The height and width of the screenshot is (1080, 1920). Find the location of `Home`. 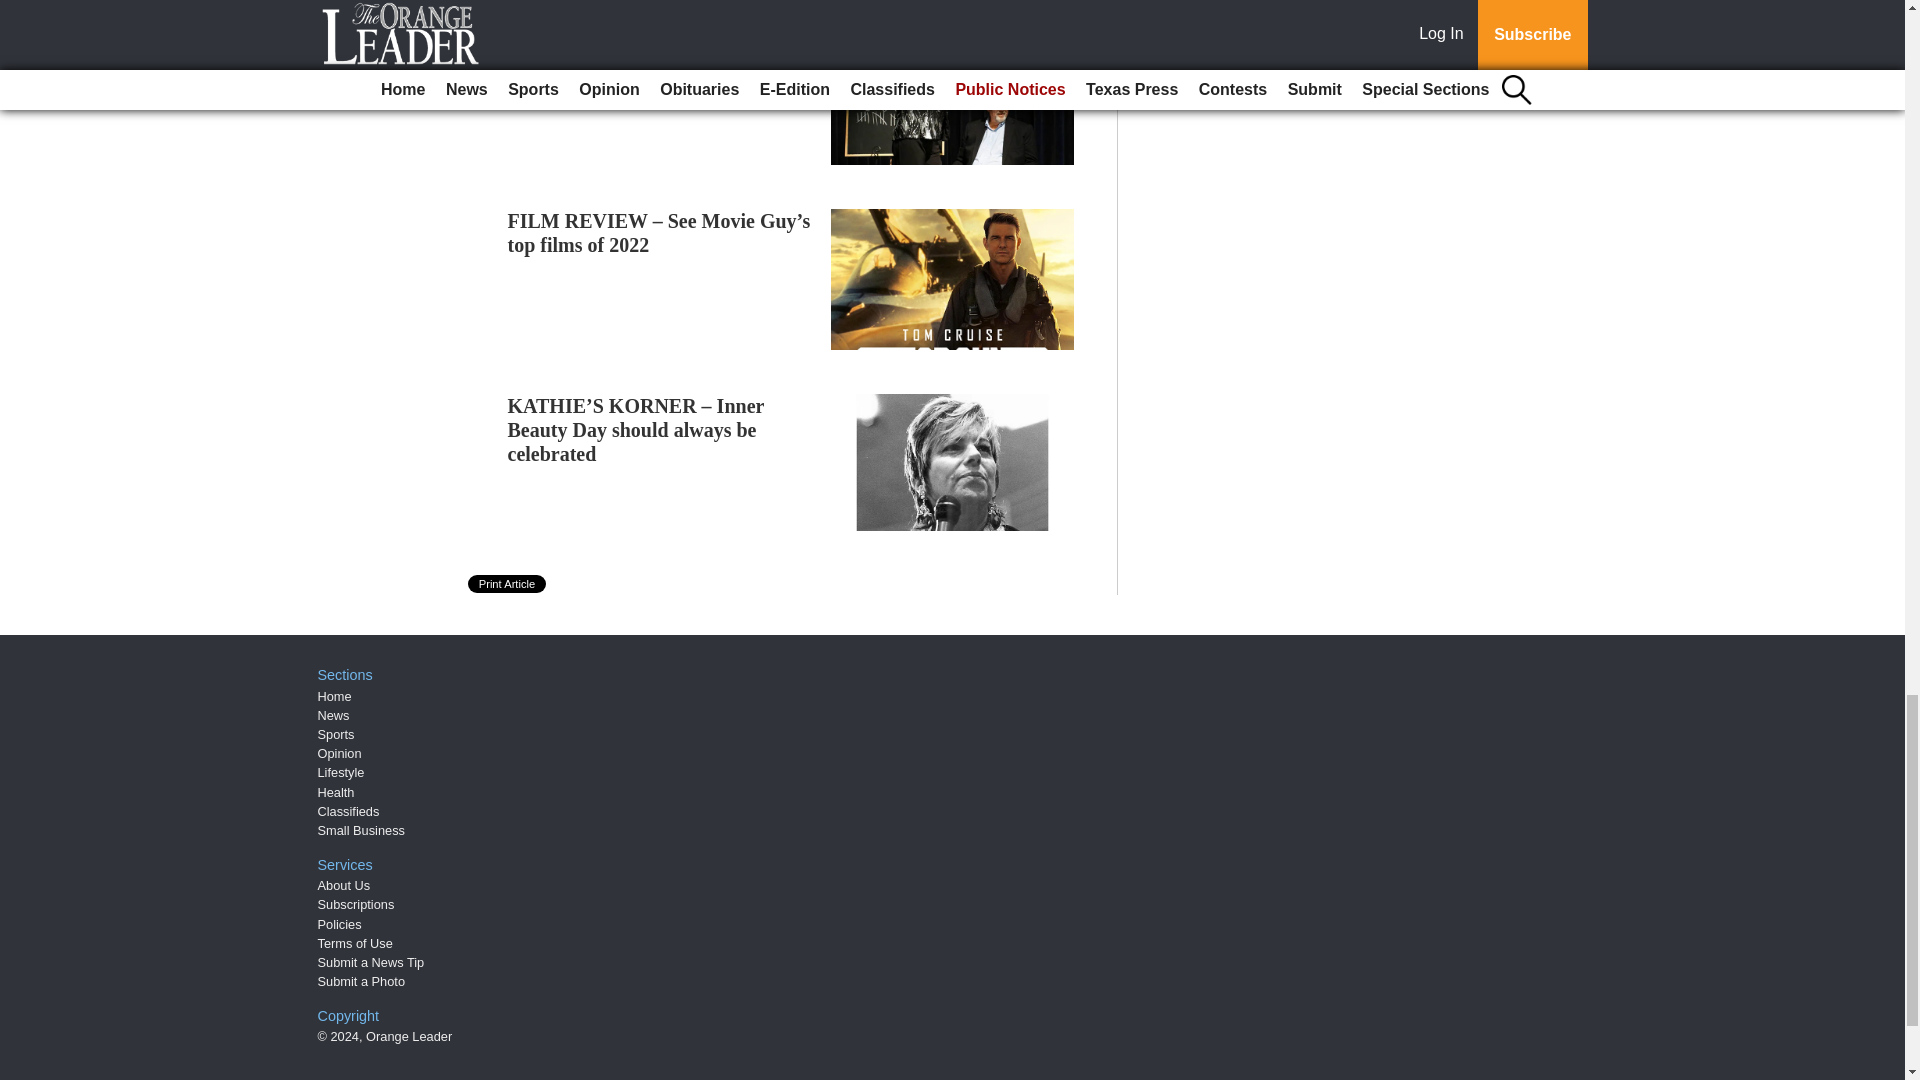

Home is located at coordinates (334, 696).